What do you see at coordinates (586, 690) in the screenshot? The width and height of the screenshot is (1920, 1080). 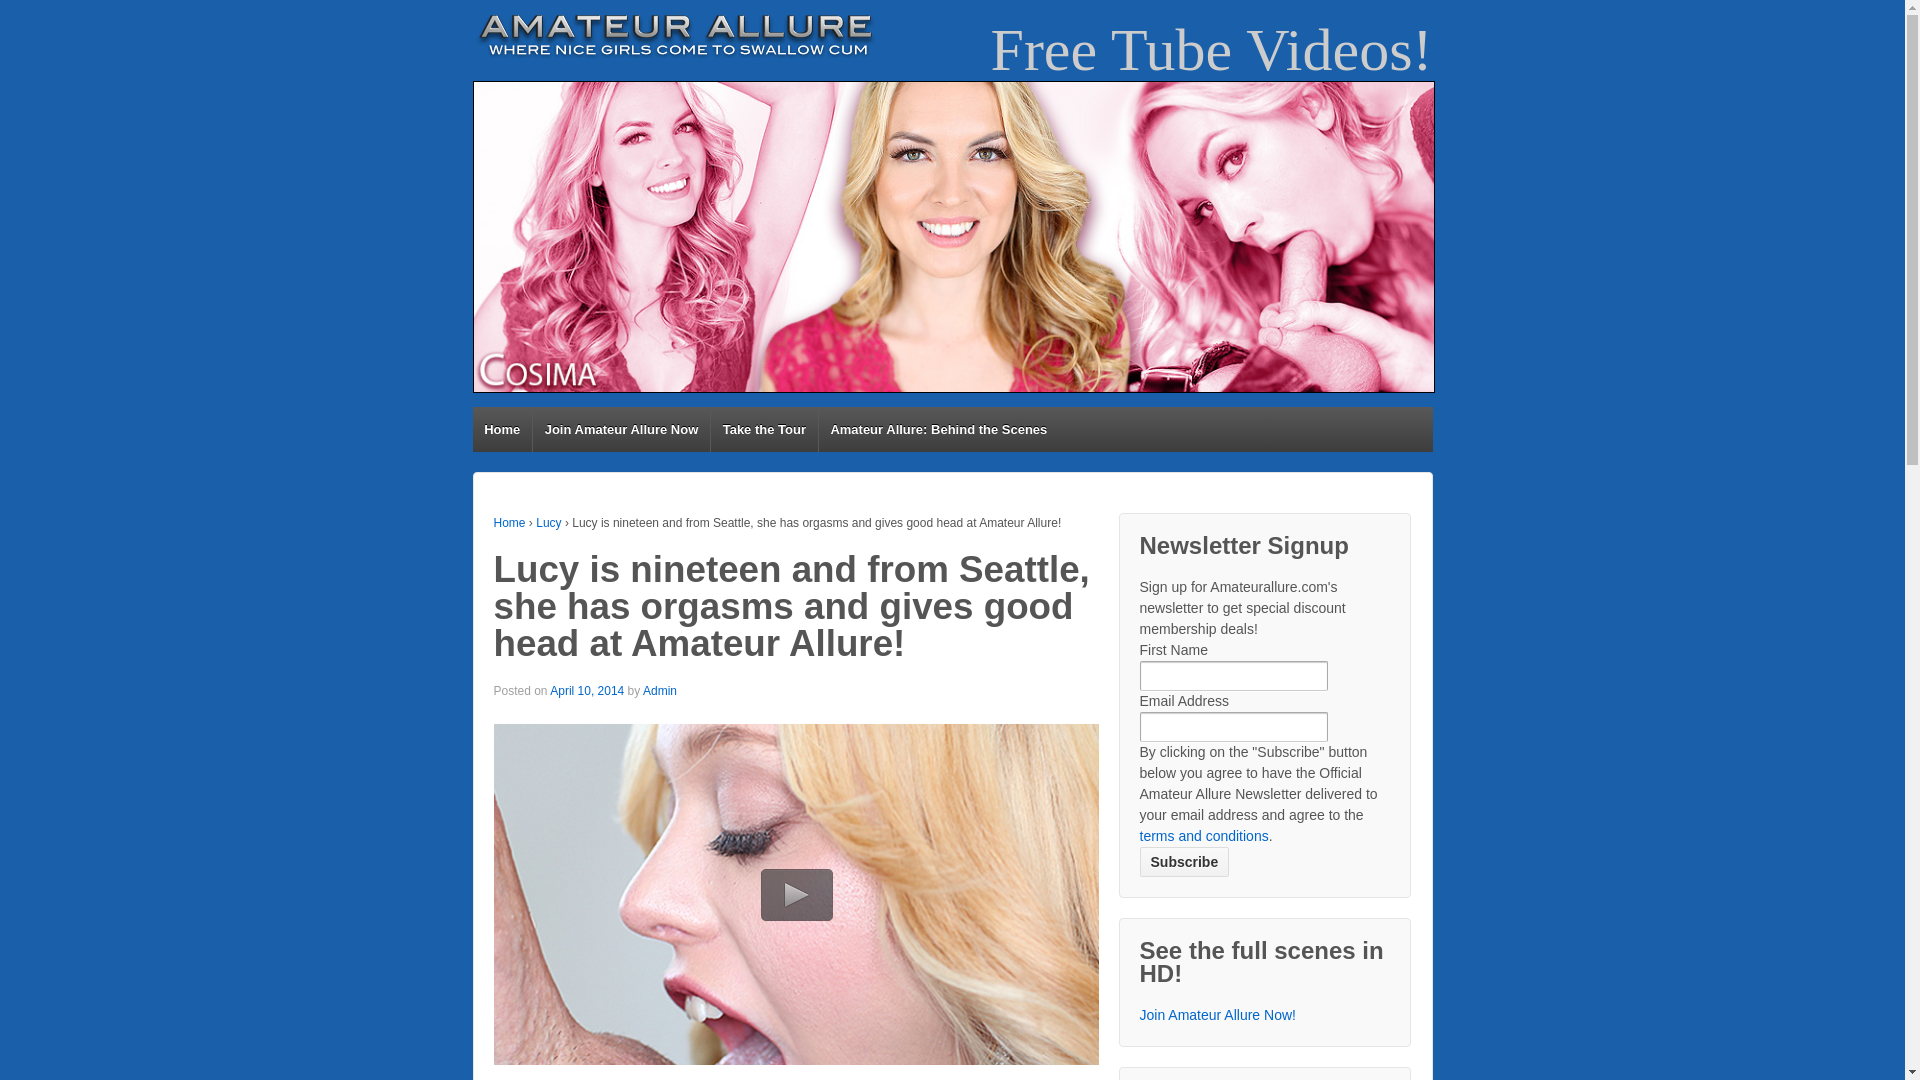 I see `2:56 pm` at bounding box center [586, 690].